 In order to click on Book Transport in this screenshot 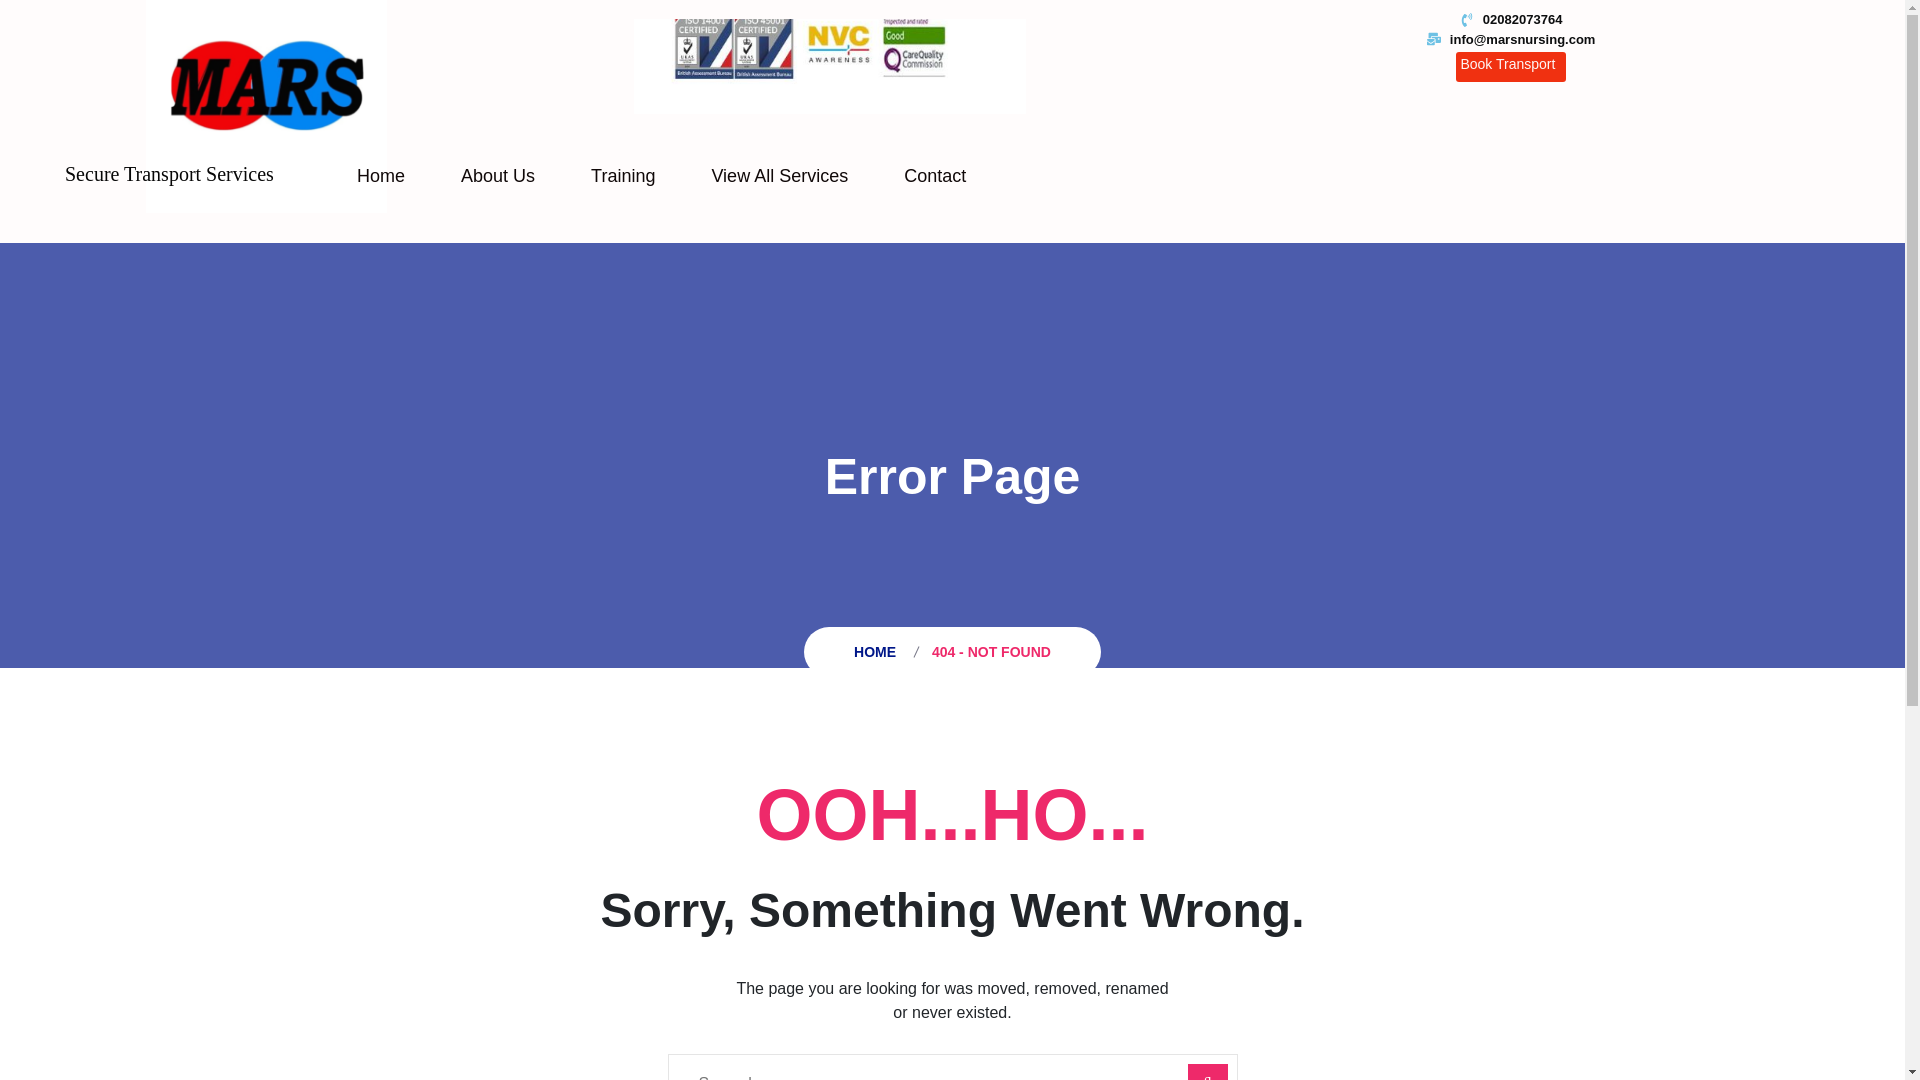, I will do `click(1510, 66)`.